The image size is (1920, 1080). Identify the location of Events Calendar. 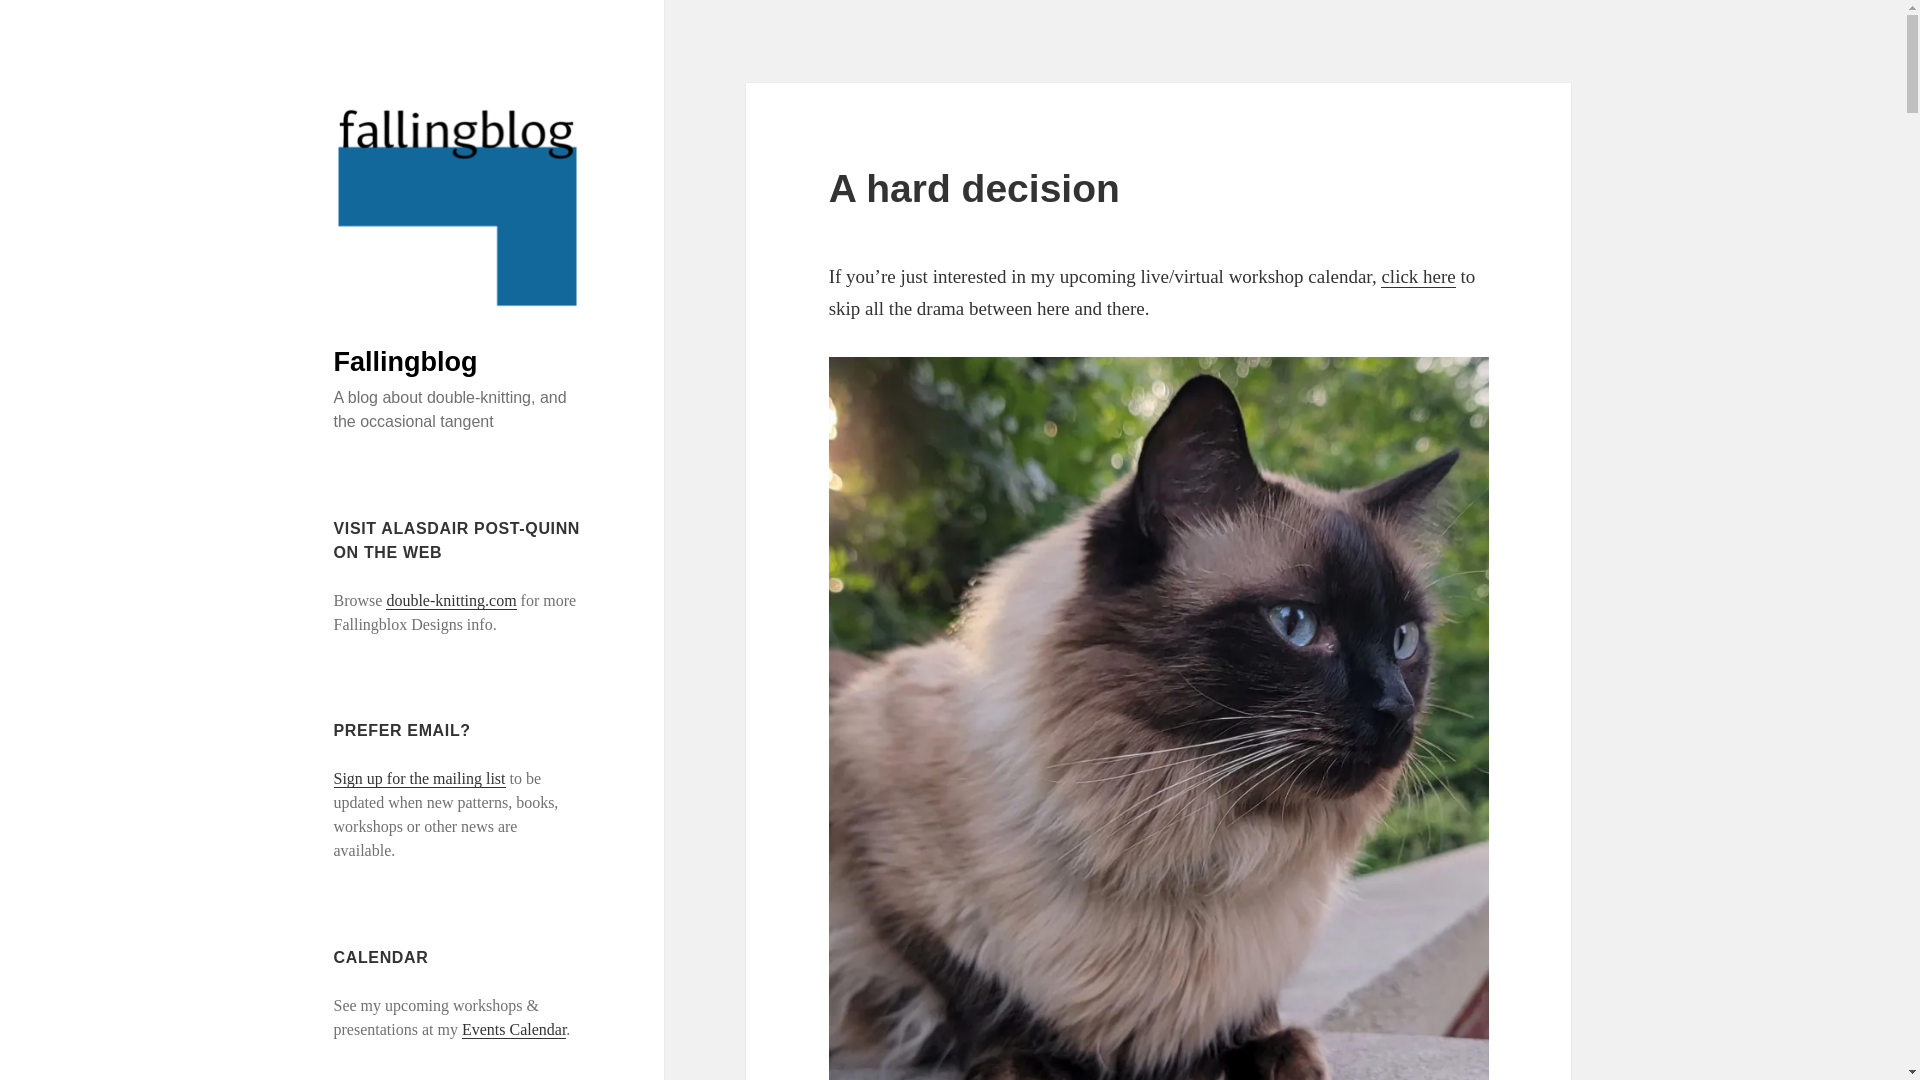
(514, 1029).